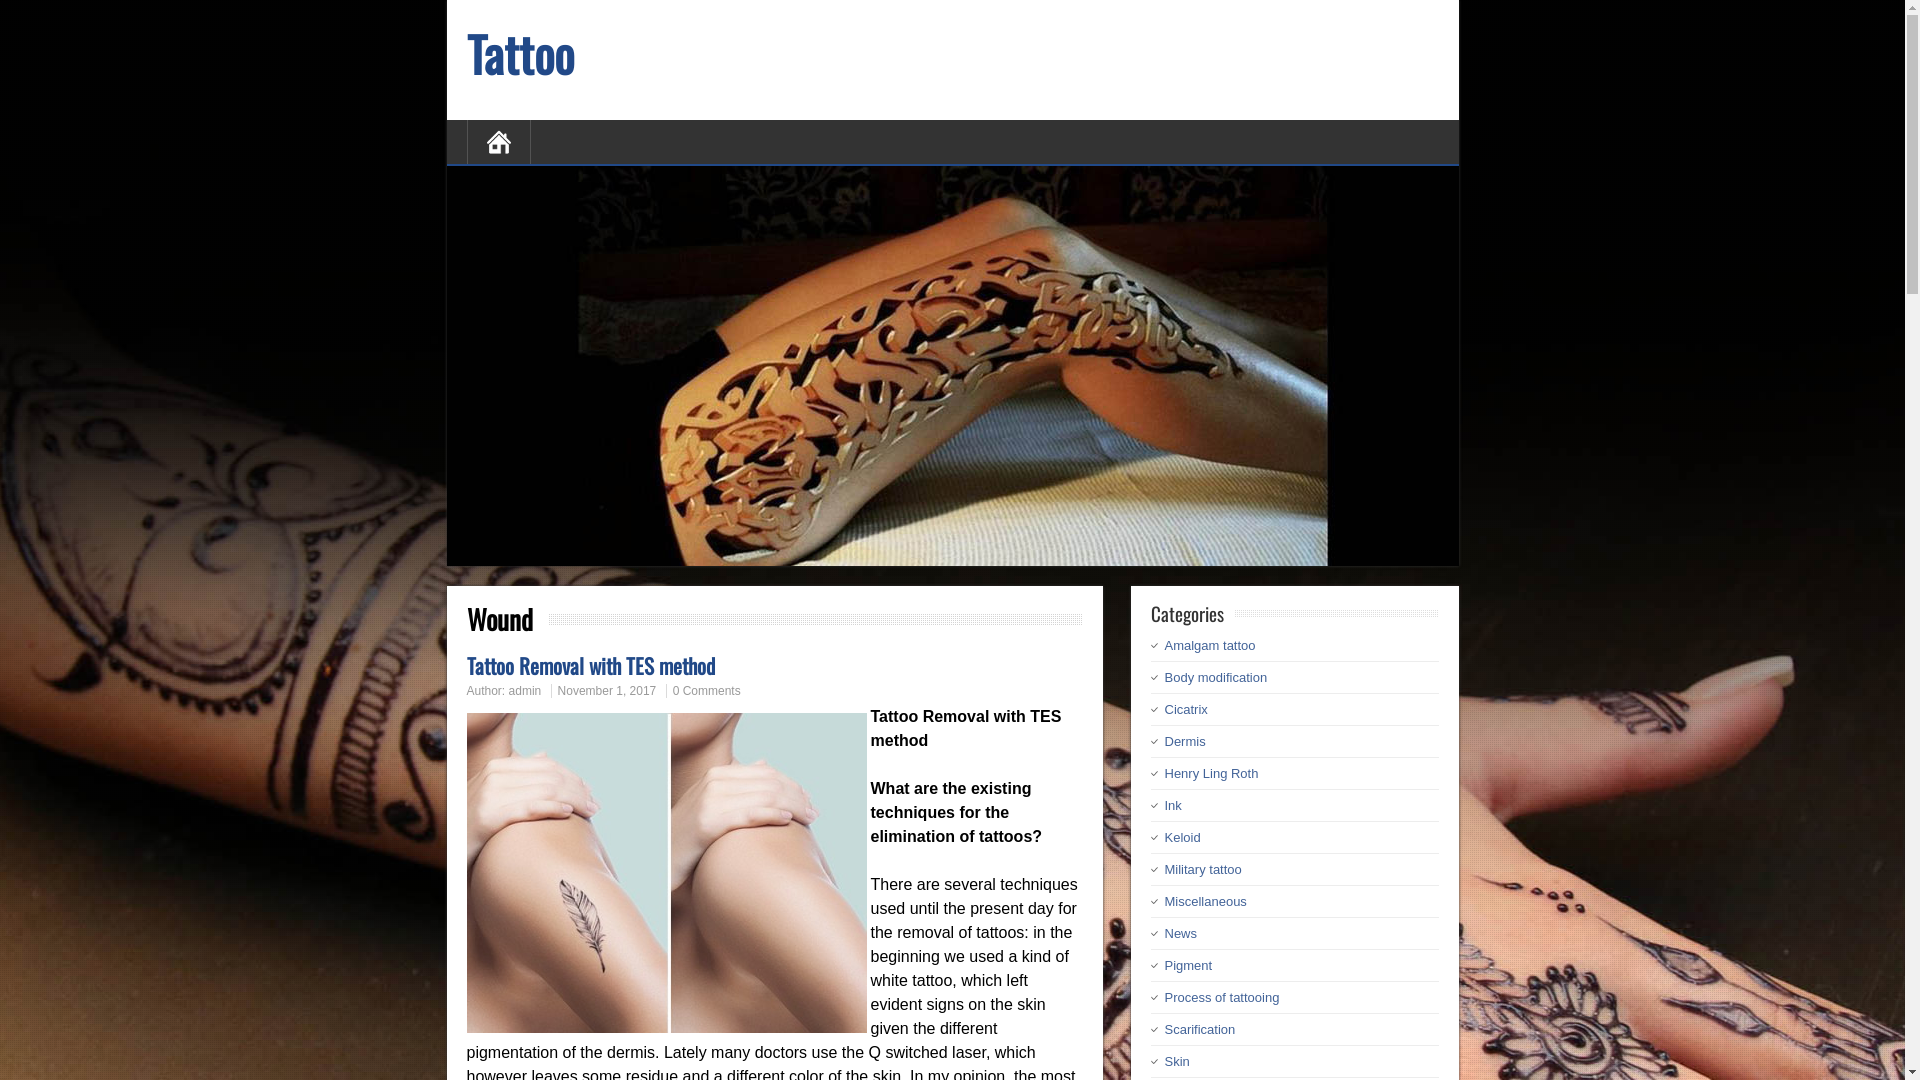  What do you see at coordinates (1184, 742) in the screenshot?
I see `Dermis` at bounding box center [1184, 742].